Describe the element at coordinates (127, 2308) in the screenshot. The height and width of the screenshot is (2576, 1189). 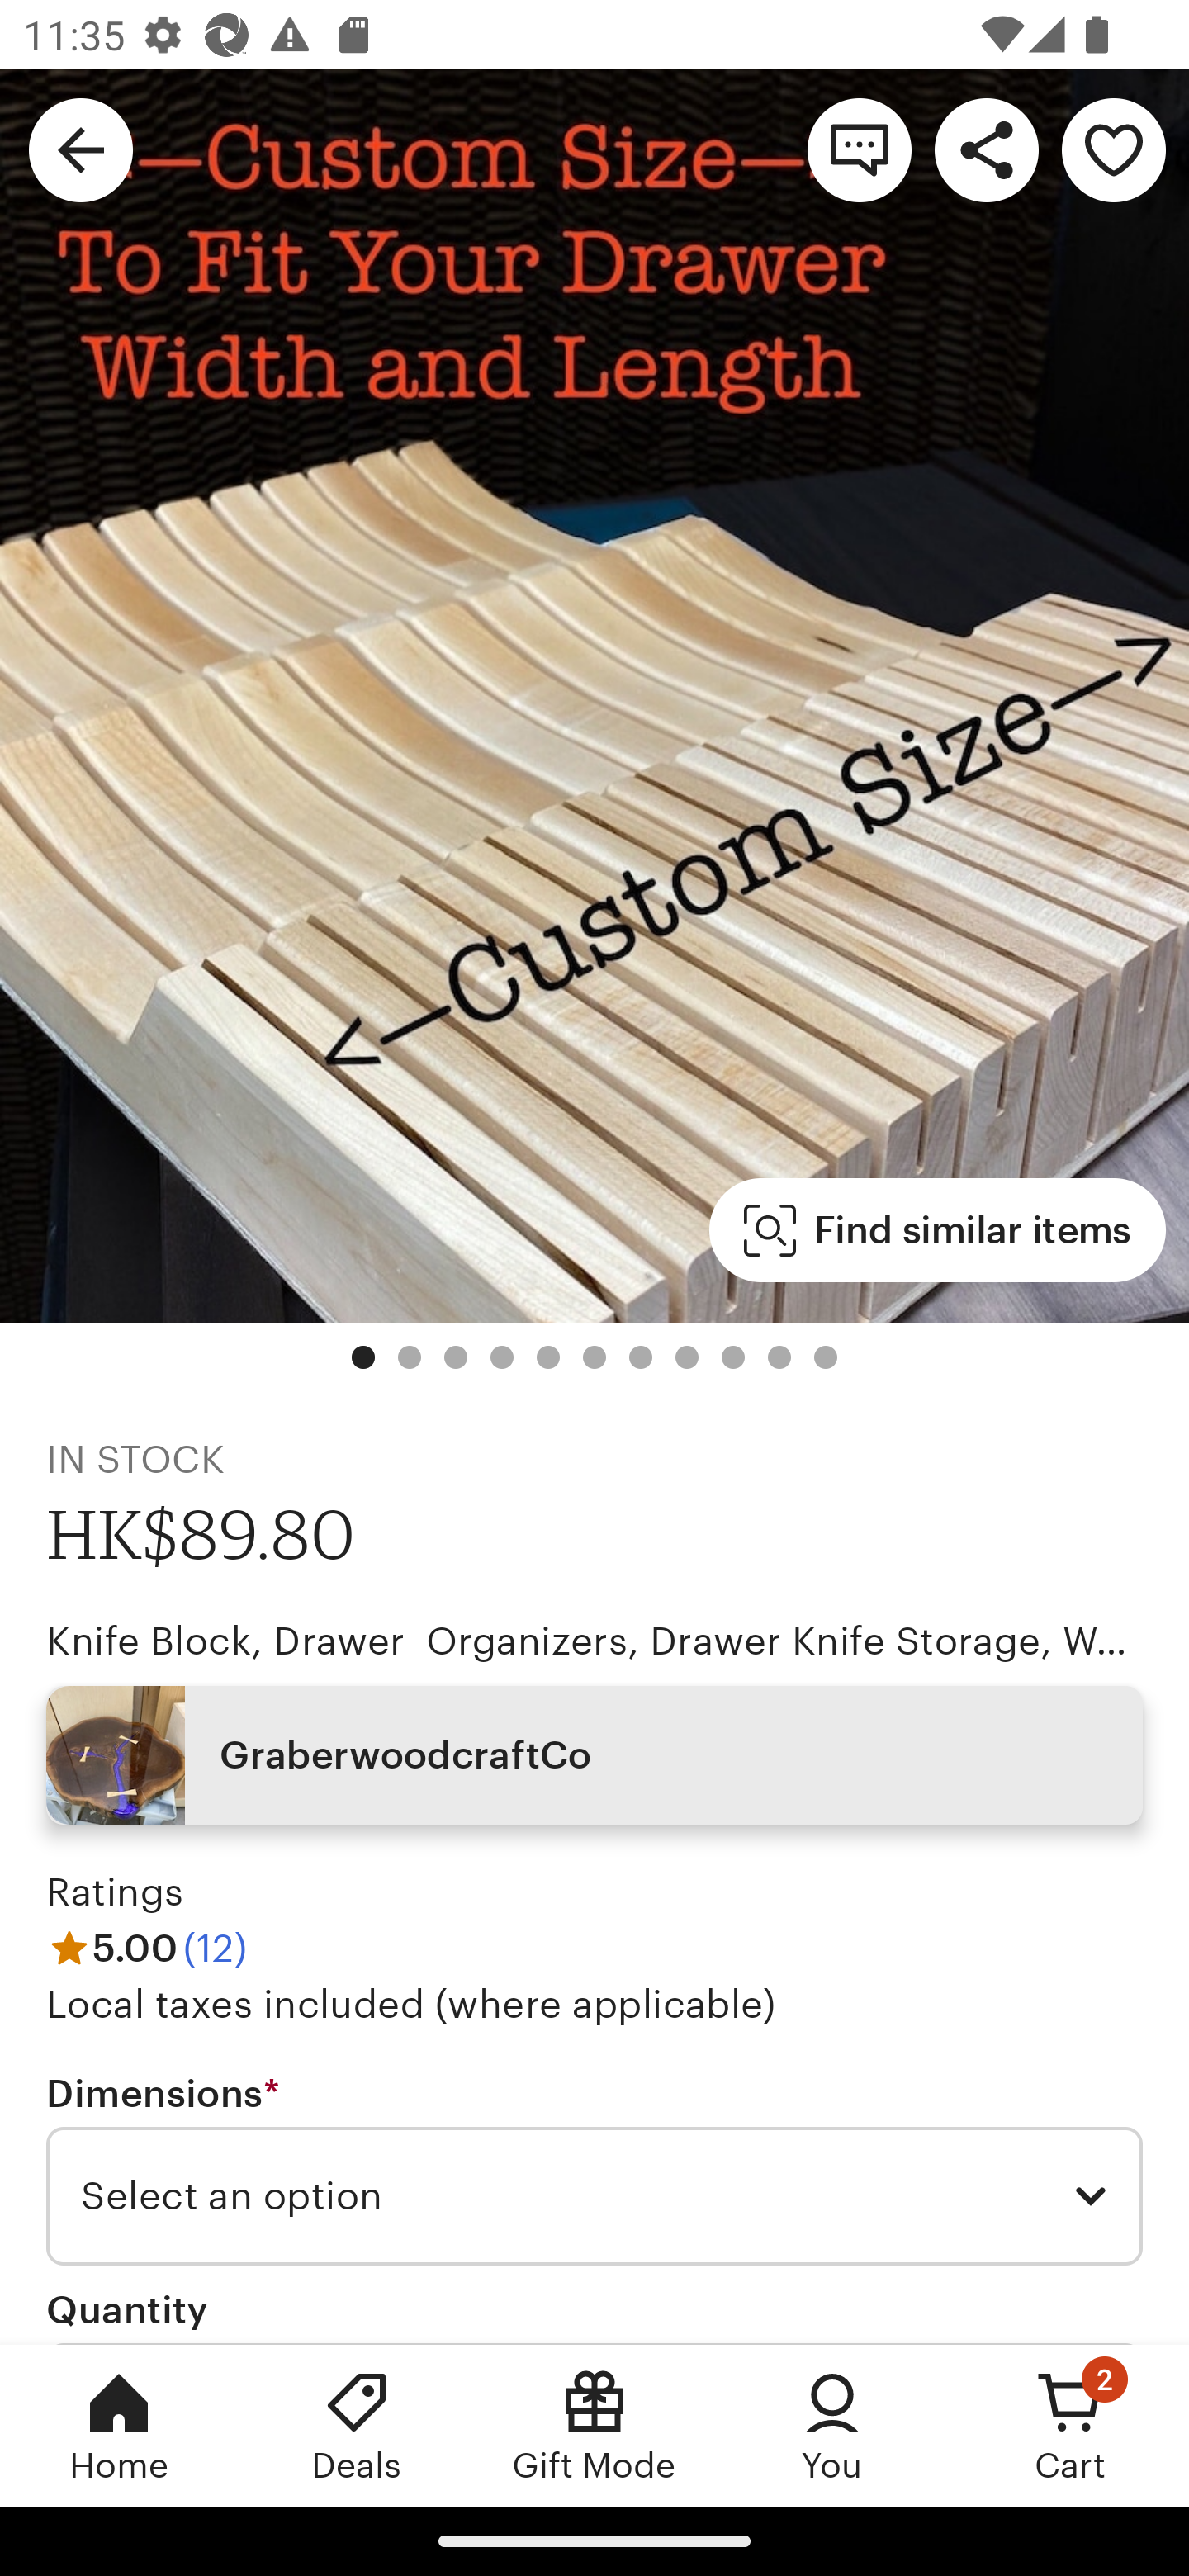
I see `Quantity` at that location.